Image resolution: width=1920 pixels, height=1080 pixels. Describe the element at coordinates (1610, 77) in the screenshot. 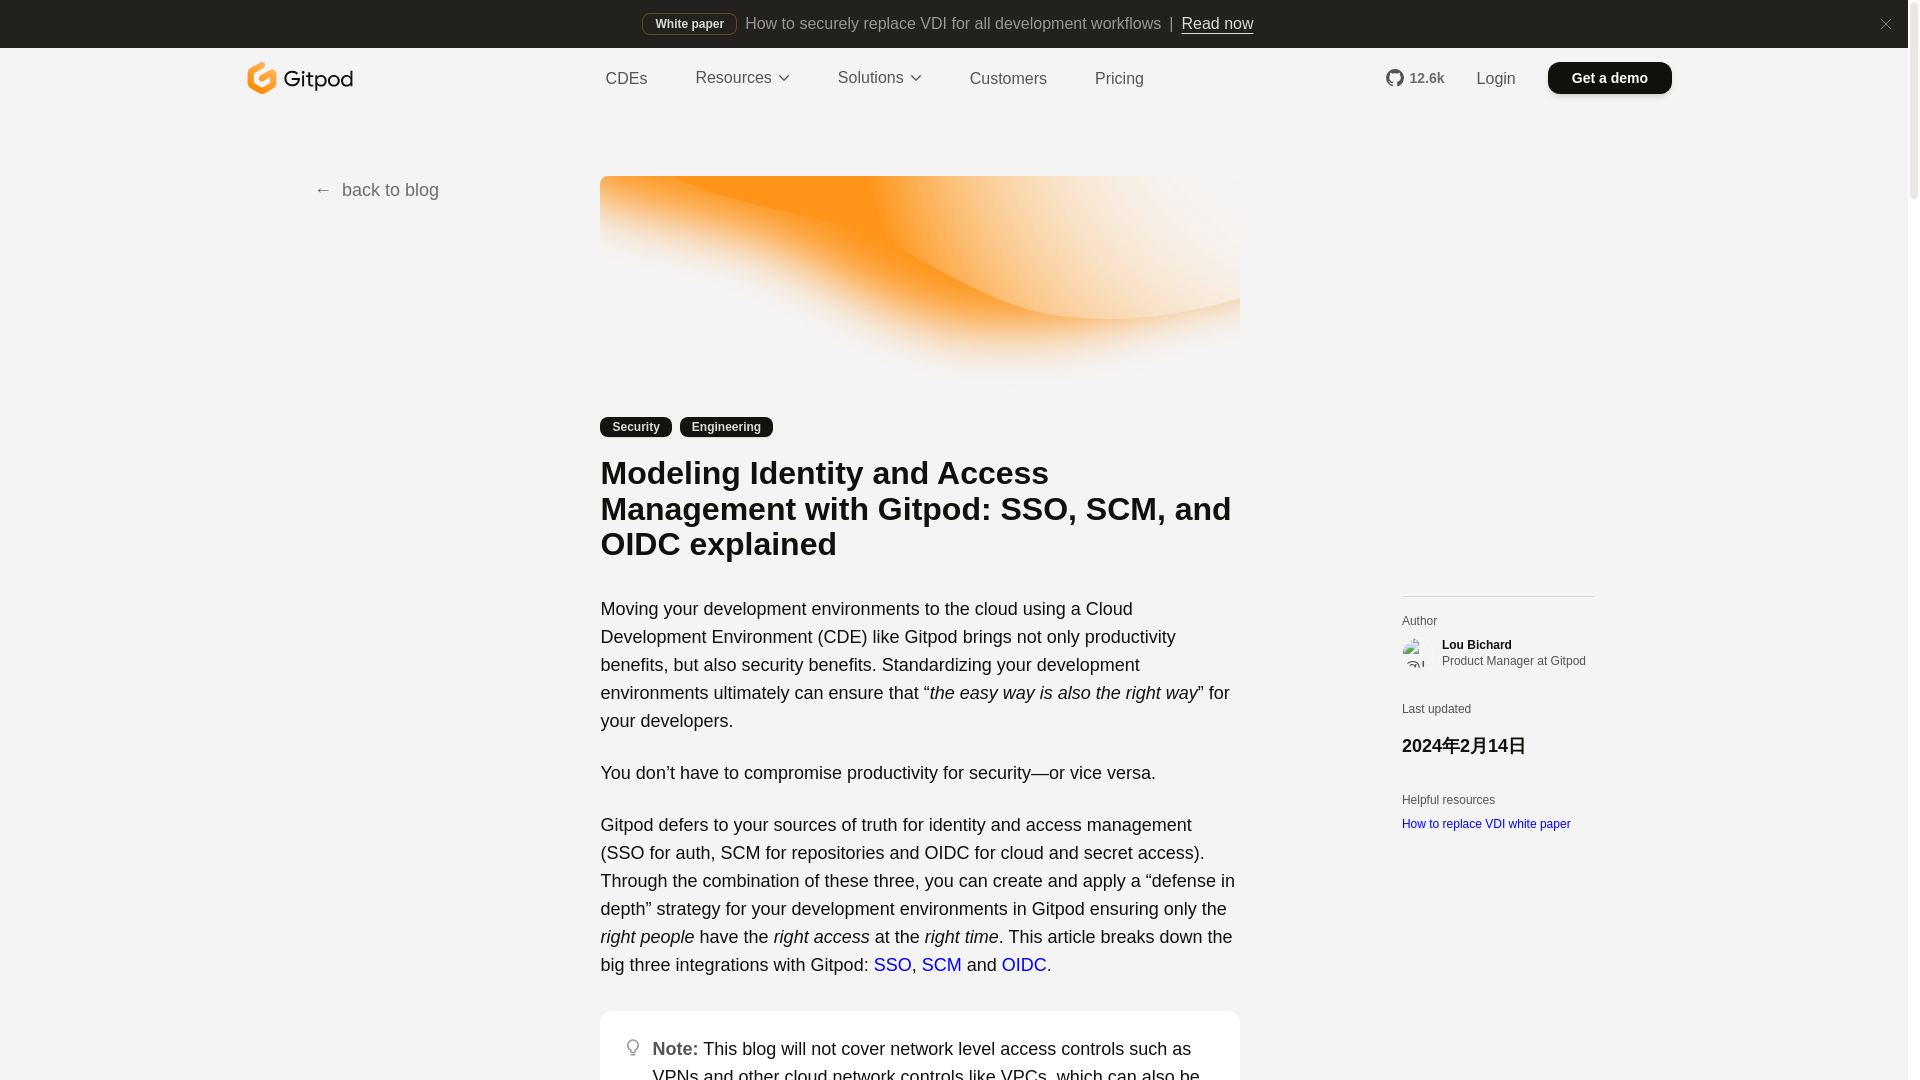

I see `Get a demo` at that location.